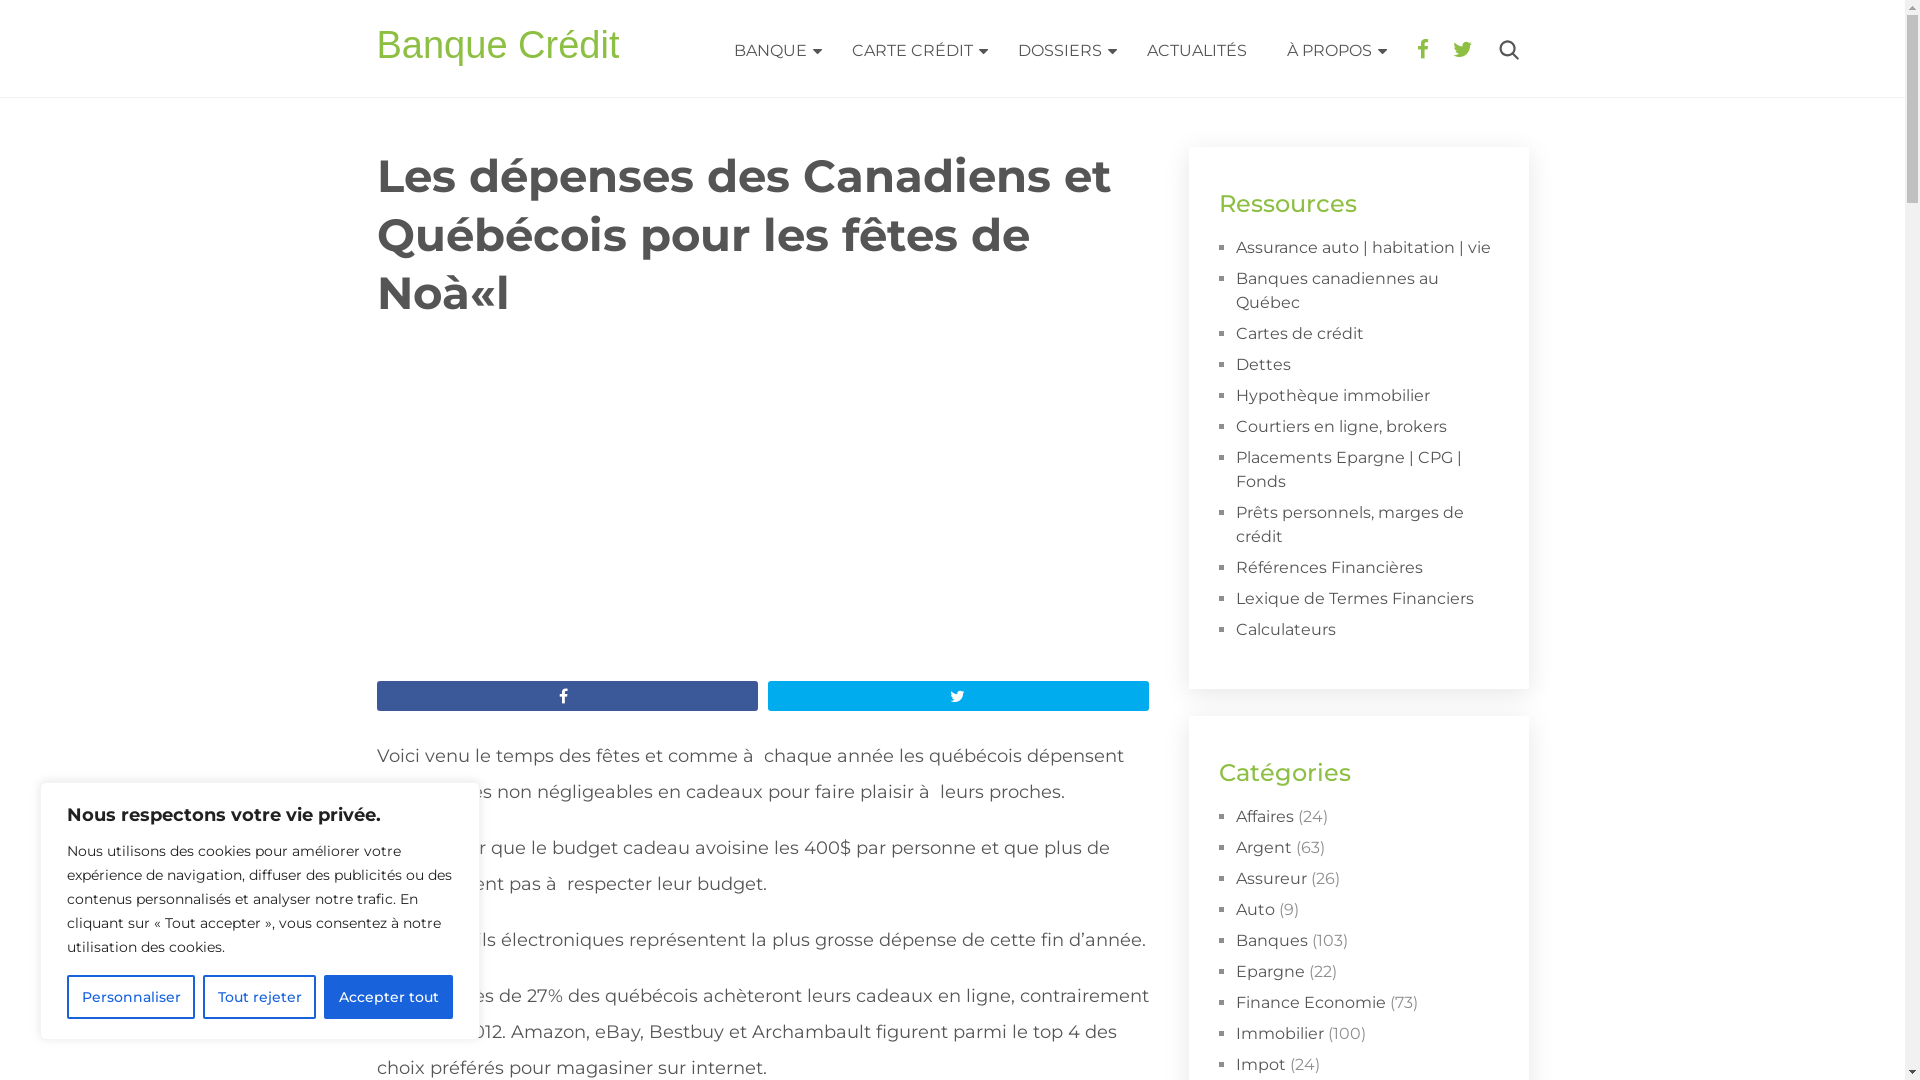 The image size is (1920, 1080). Describe the element at coordinates (424, 352) in the screenshot. I see `Vincent` at that location.